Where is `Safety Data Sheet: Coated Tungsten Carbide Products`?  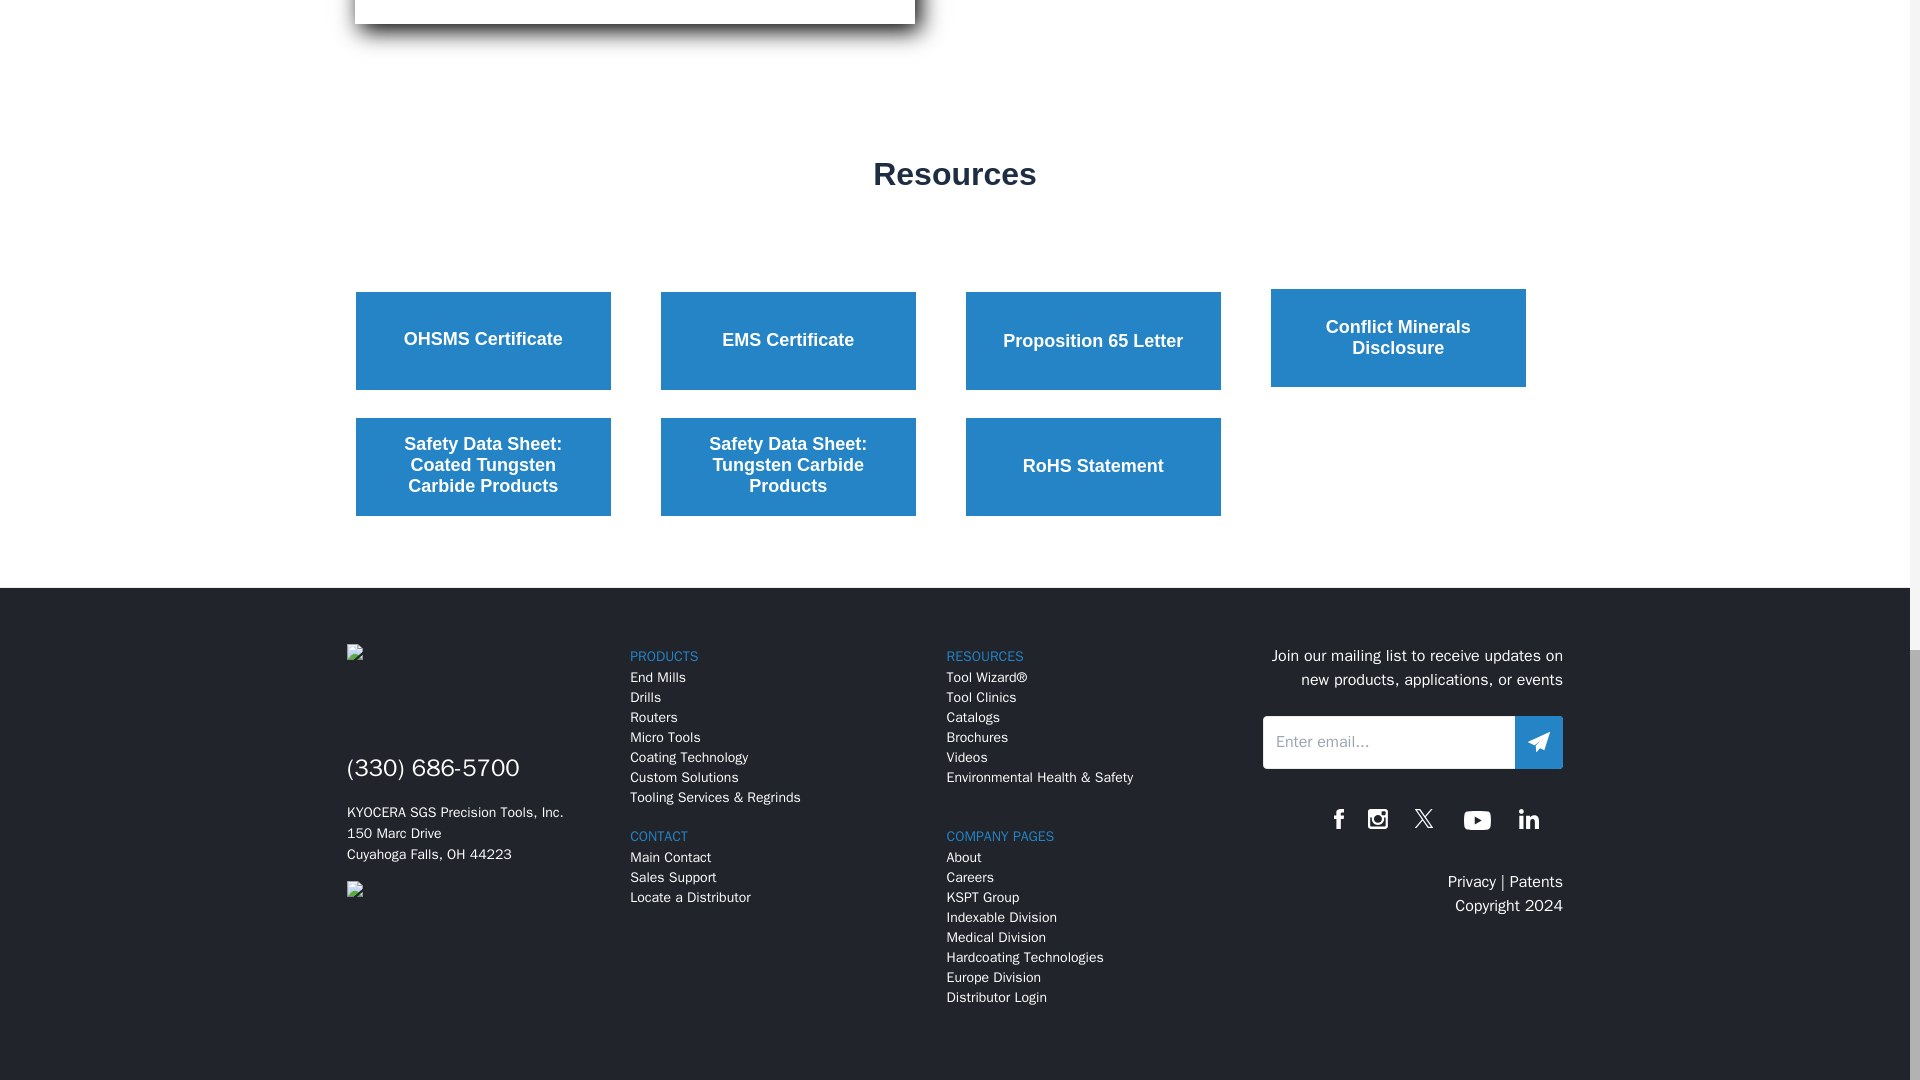
Safety Data Sheet: Coated Tungsten Carbide Products is located at coordinates (484, 466).